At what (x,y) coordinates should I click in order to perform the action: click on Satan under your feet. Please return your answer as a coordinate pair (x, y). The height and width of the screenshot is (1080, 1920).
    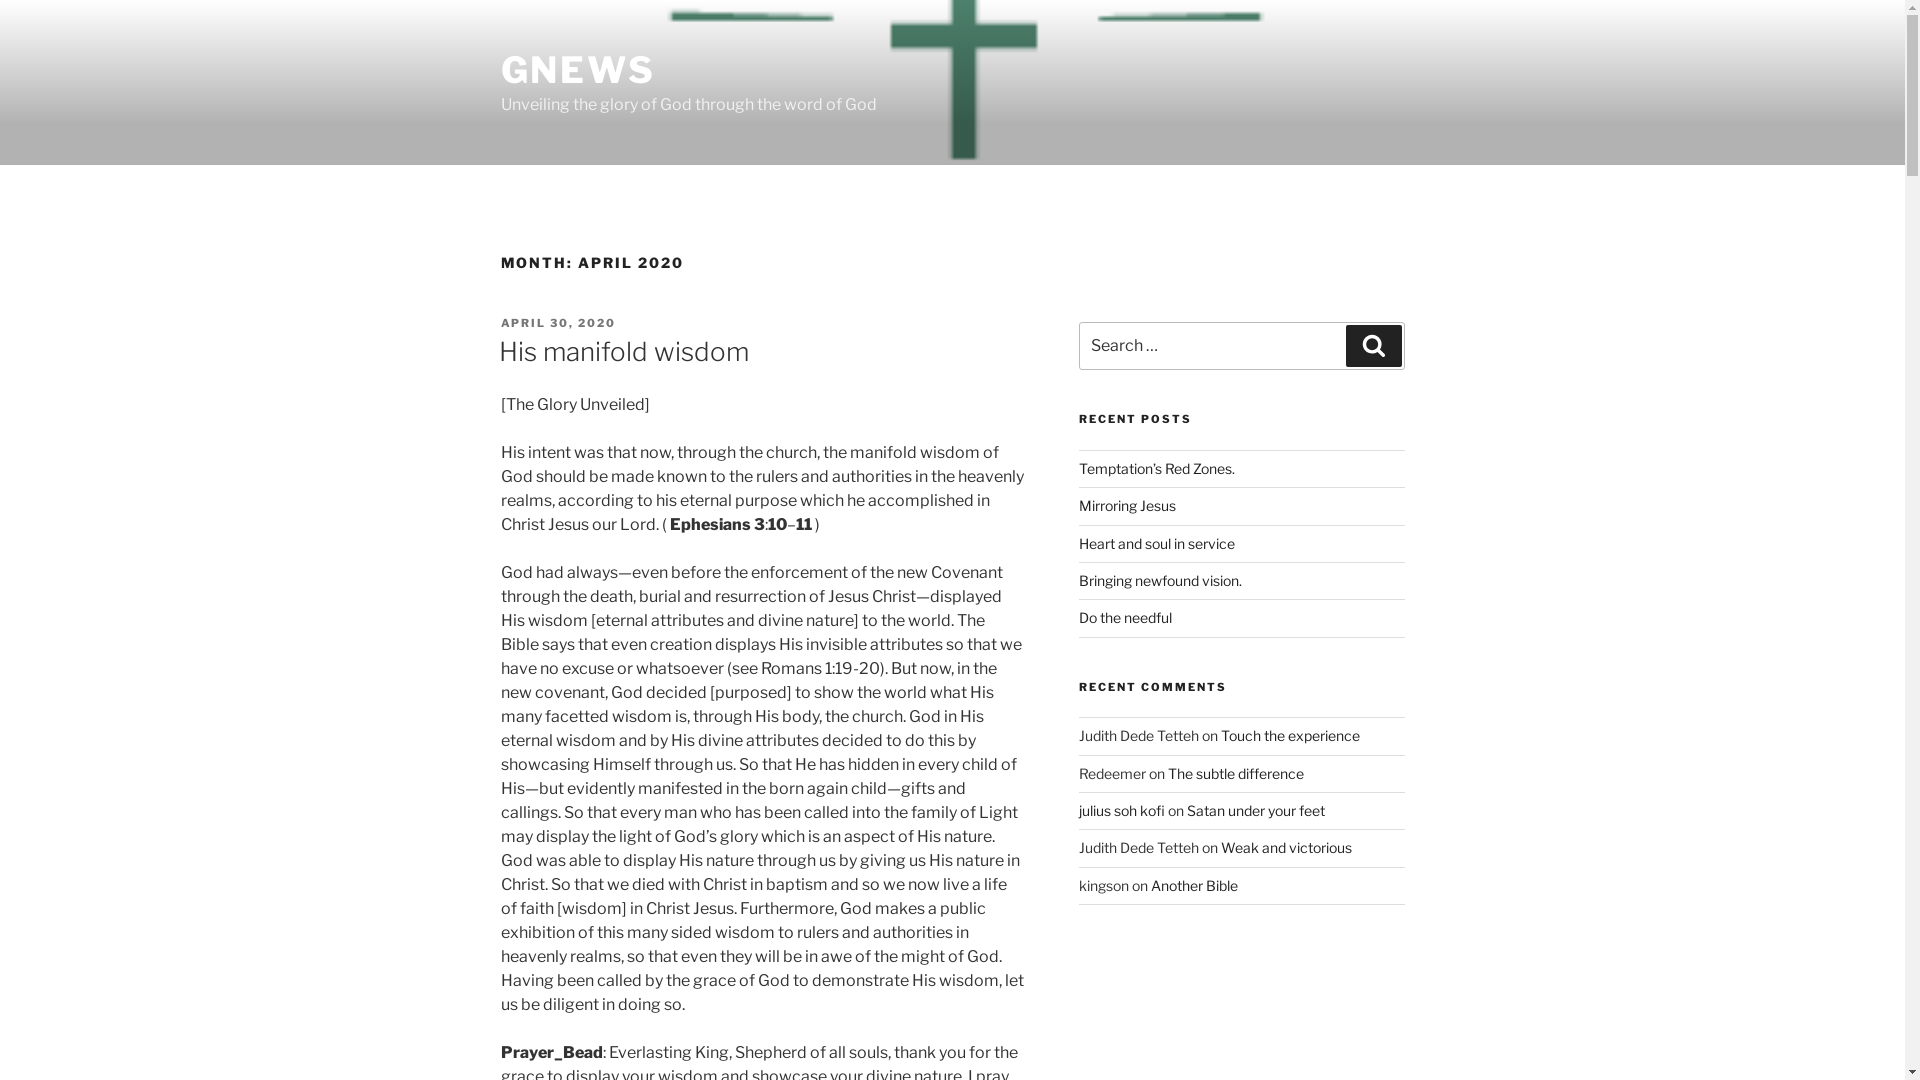
    Looking at the image, I should click on (1256, 810).